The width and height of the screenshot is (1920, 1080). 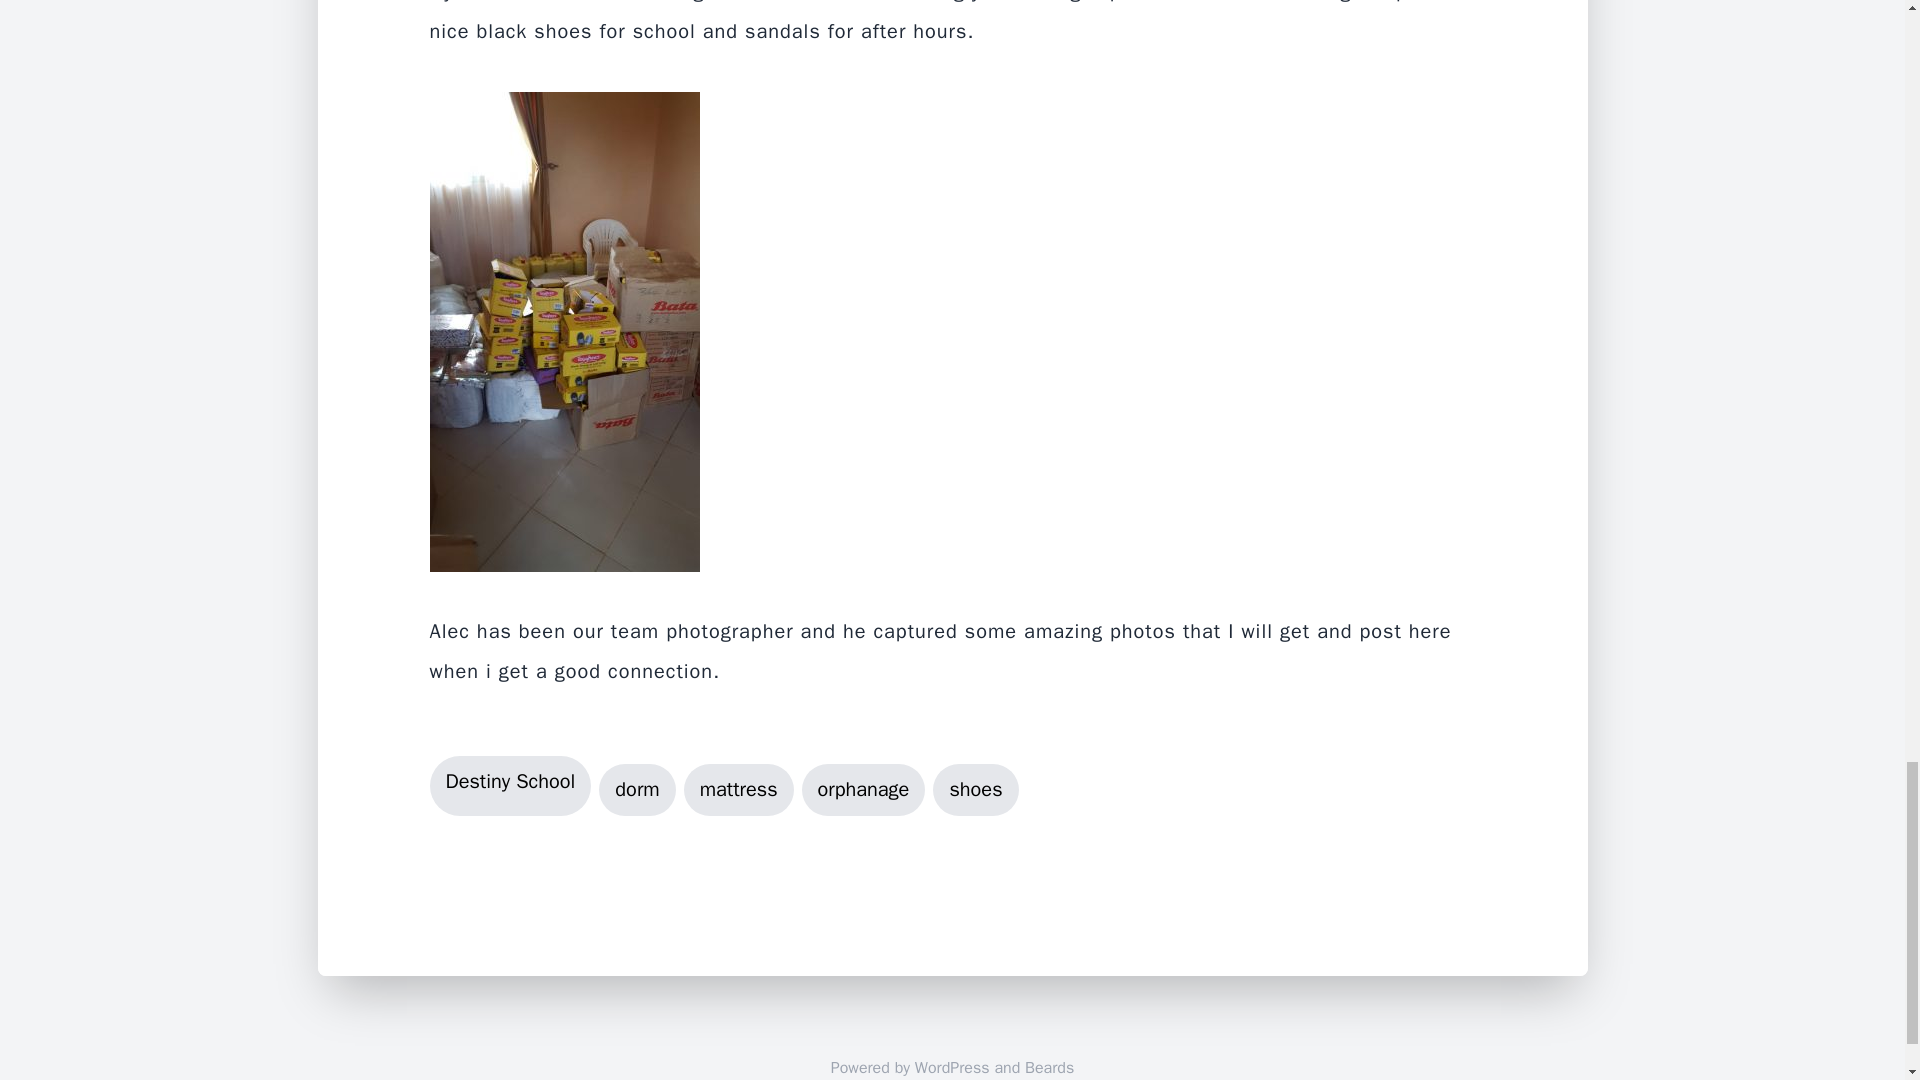 What do you see at coordinates (637, 788) in the screenshot?
I see `dorm Tag` at bounding box center [637, 788].